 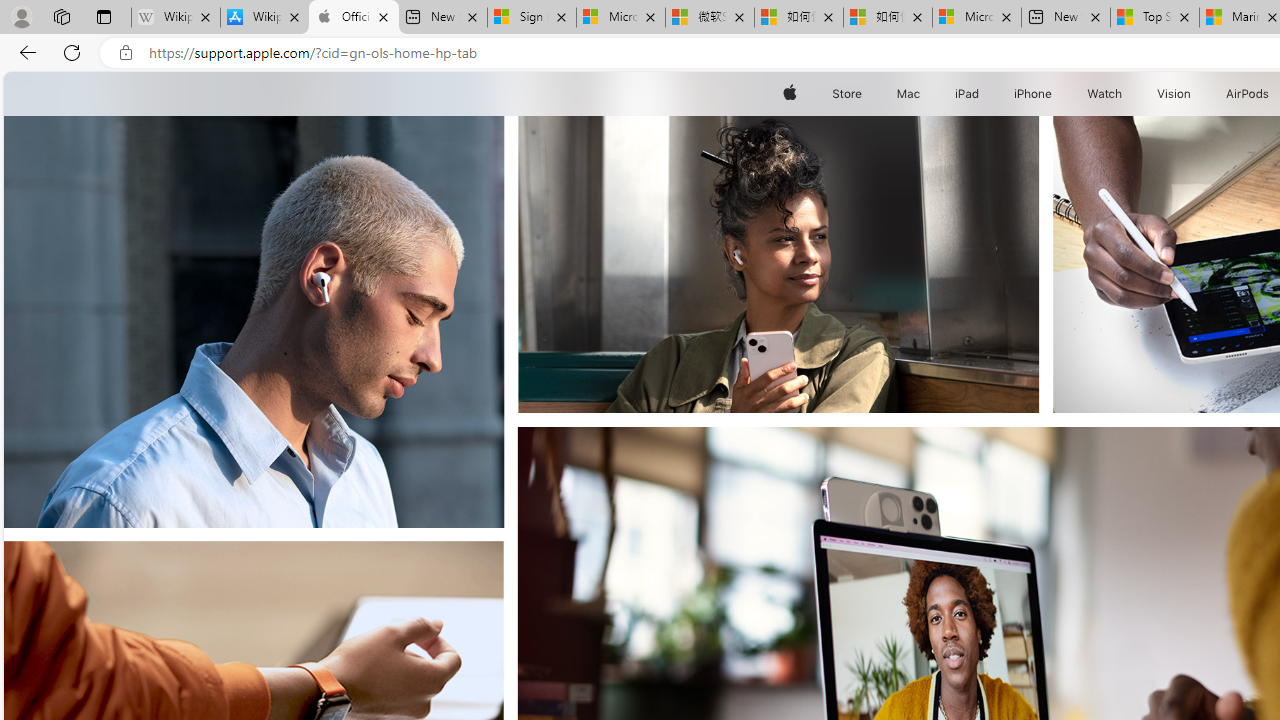 What do you see at coordinates (1248, 94) in the screenshot?
I see `AirPods` at bounding box center [1248, 94].